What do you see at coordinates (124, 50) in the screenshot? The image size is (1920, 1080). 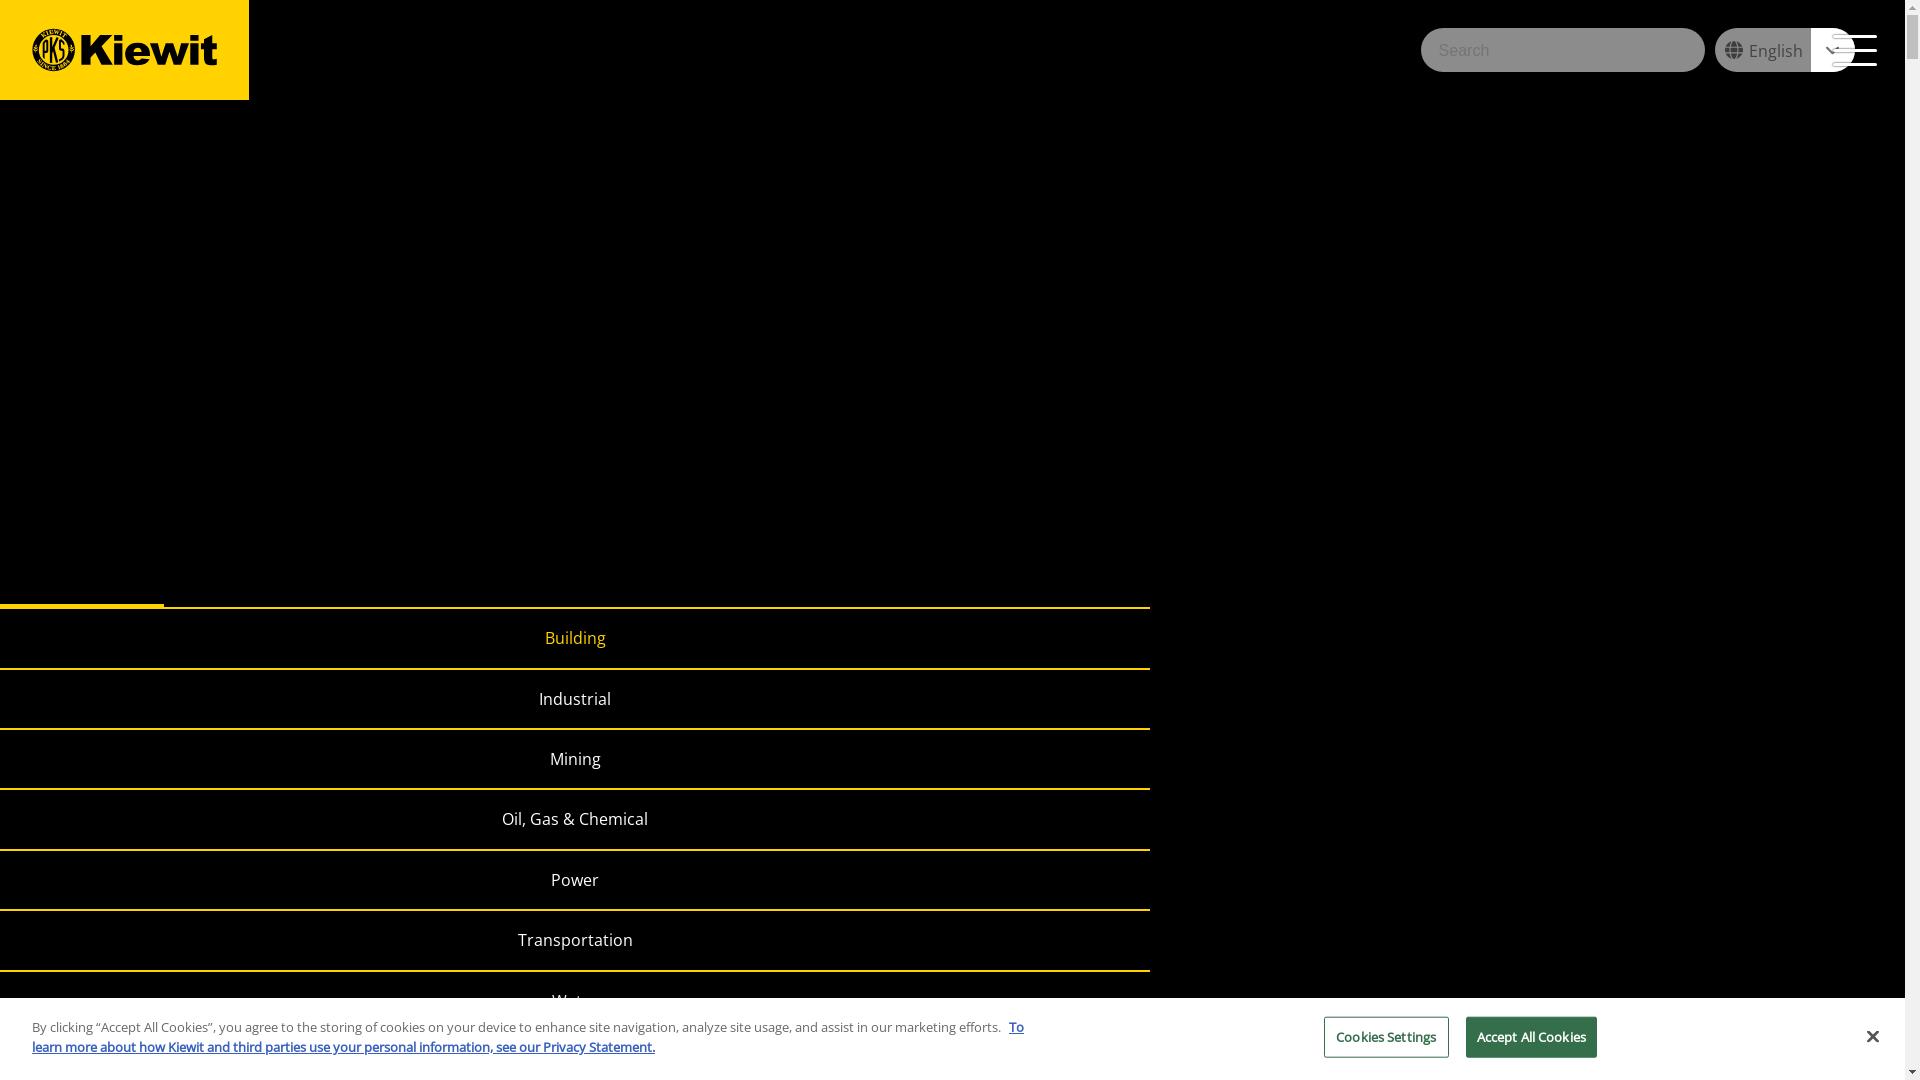 I see `Kiewit Corporation` at bounding box center [124, 50].